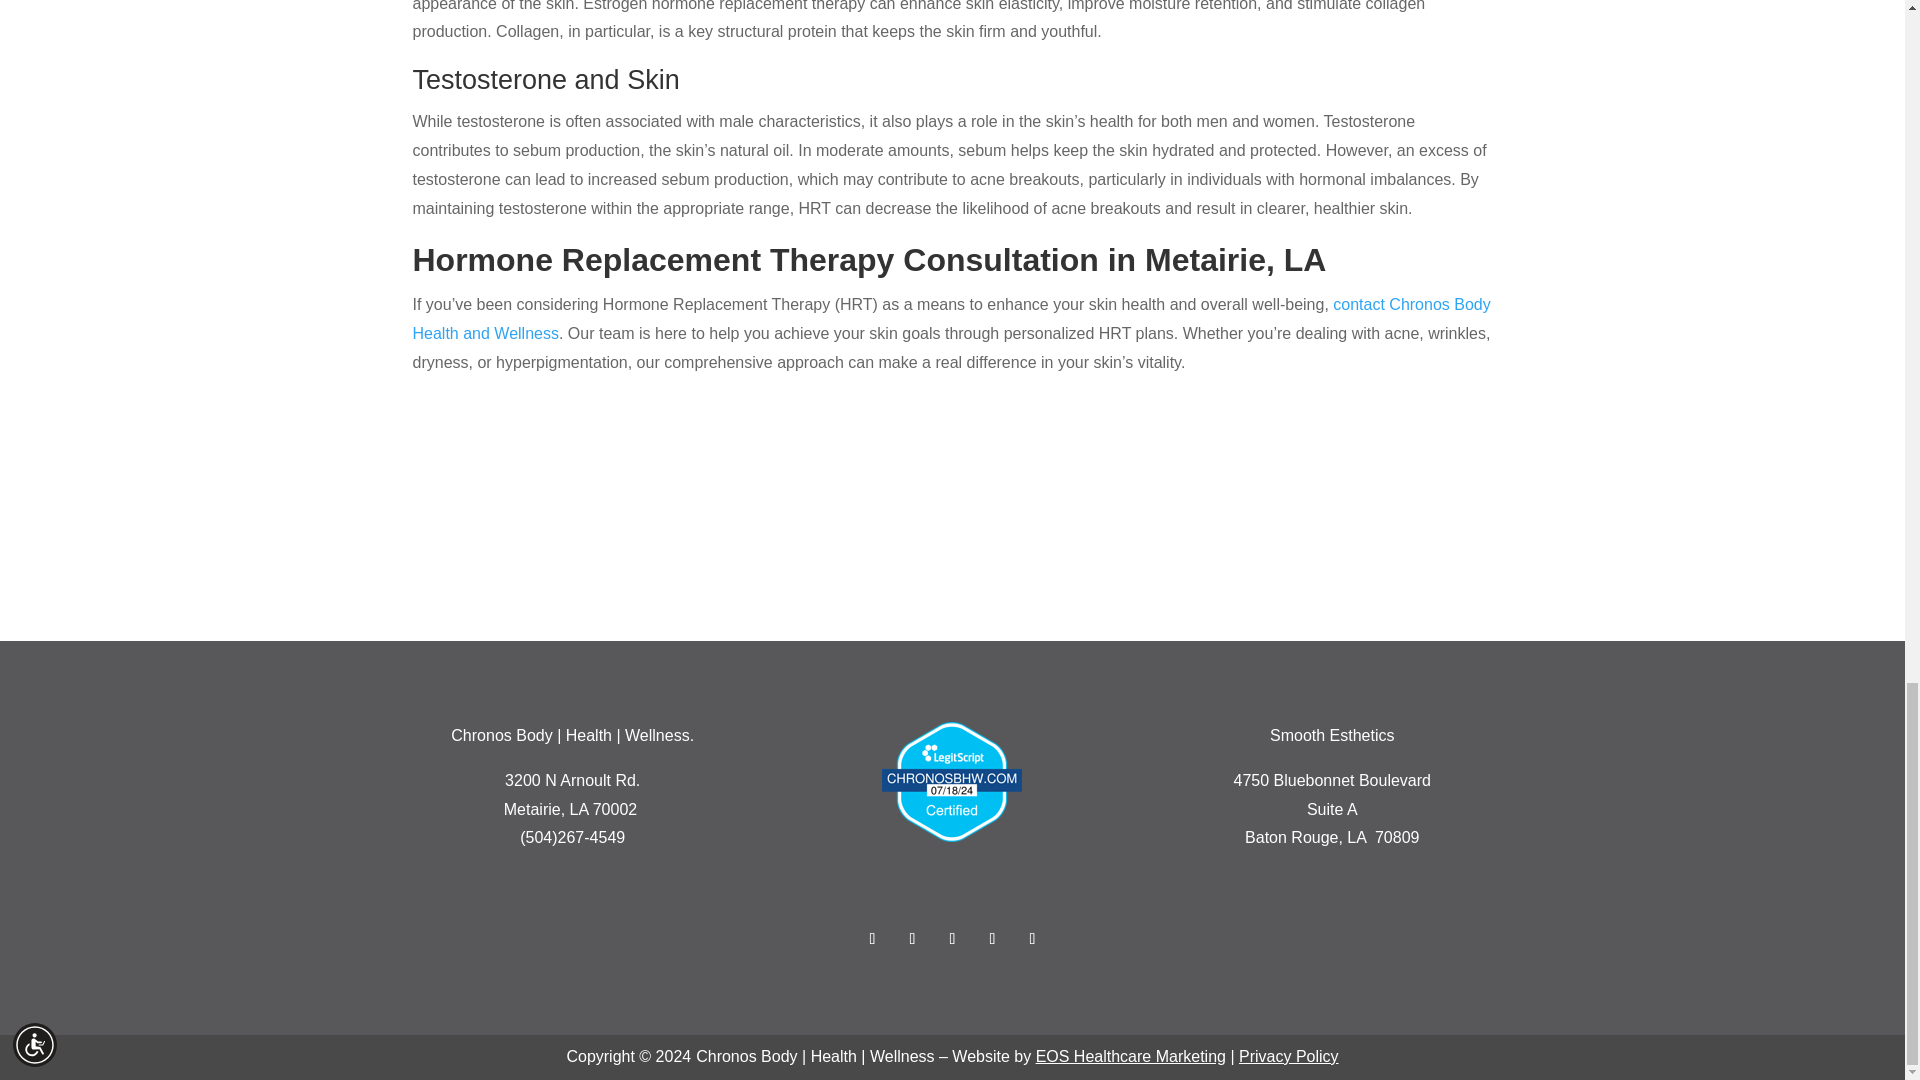 The height and width of the screenshot is (1080, 1920). Describe the element at coordinates (912, 938) in the screenshot. I see `Follow on Yelp` at that location.